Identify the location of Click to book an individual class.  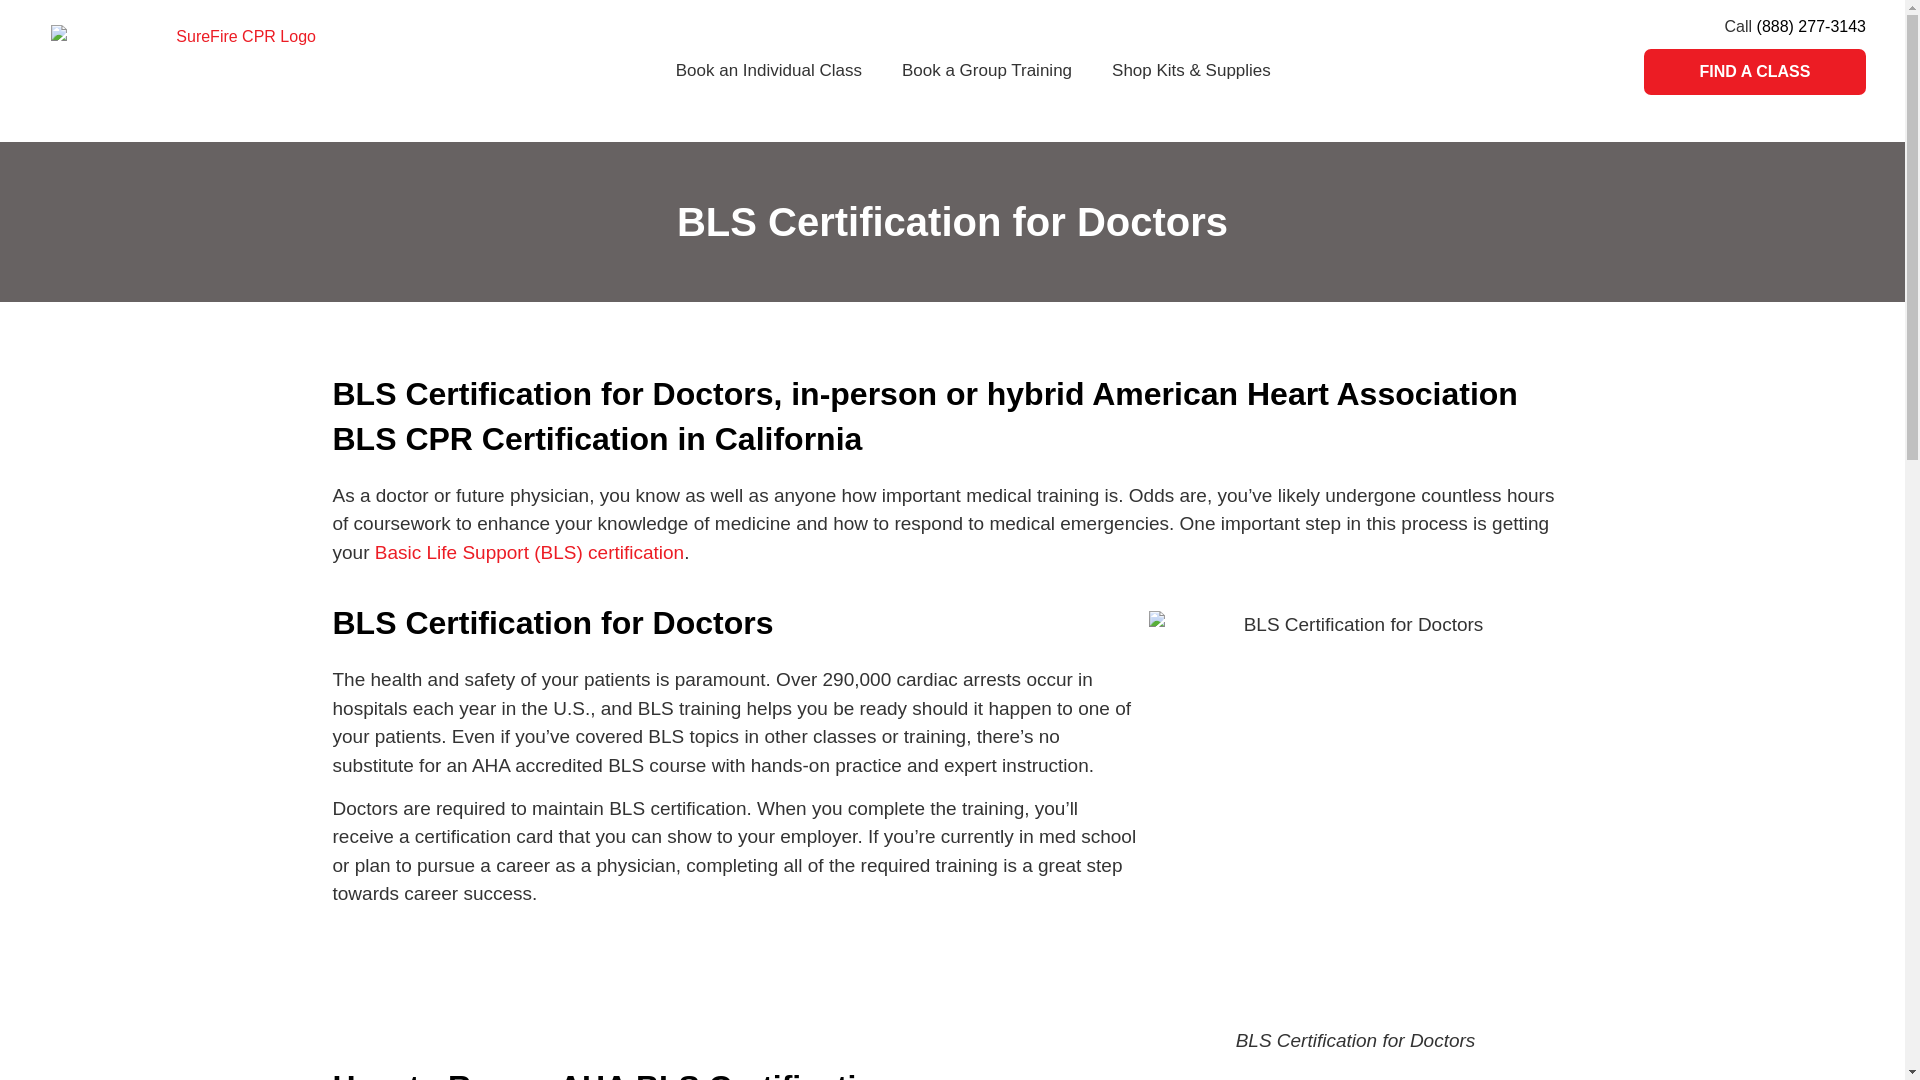
(768, 70).